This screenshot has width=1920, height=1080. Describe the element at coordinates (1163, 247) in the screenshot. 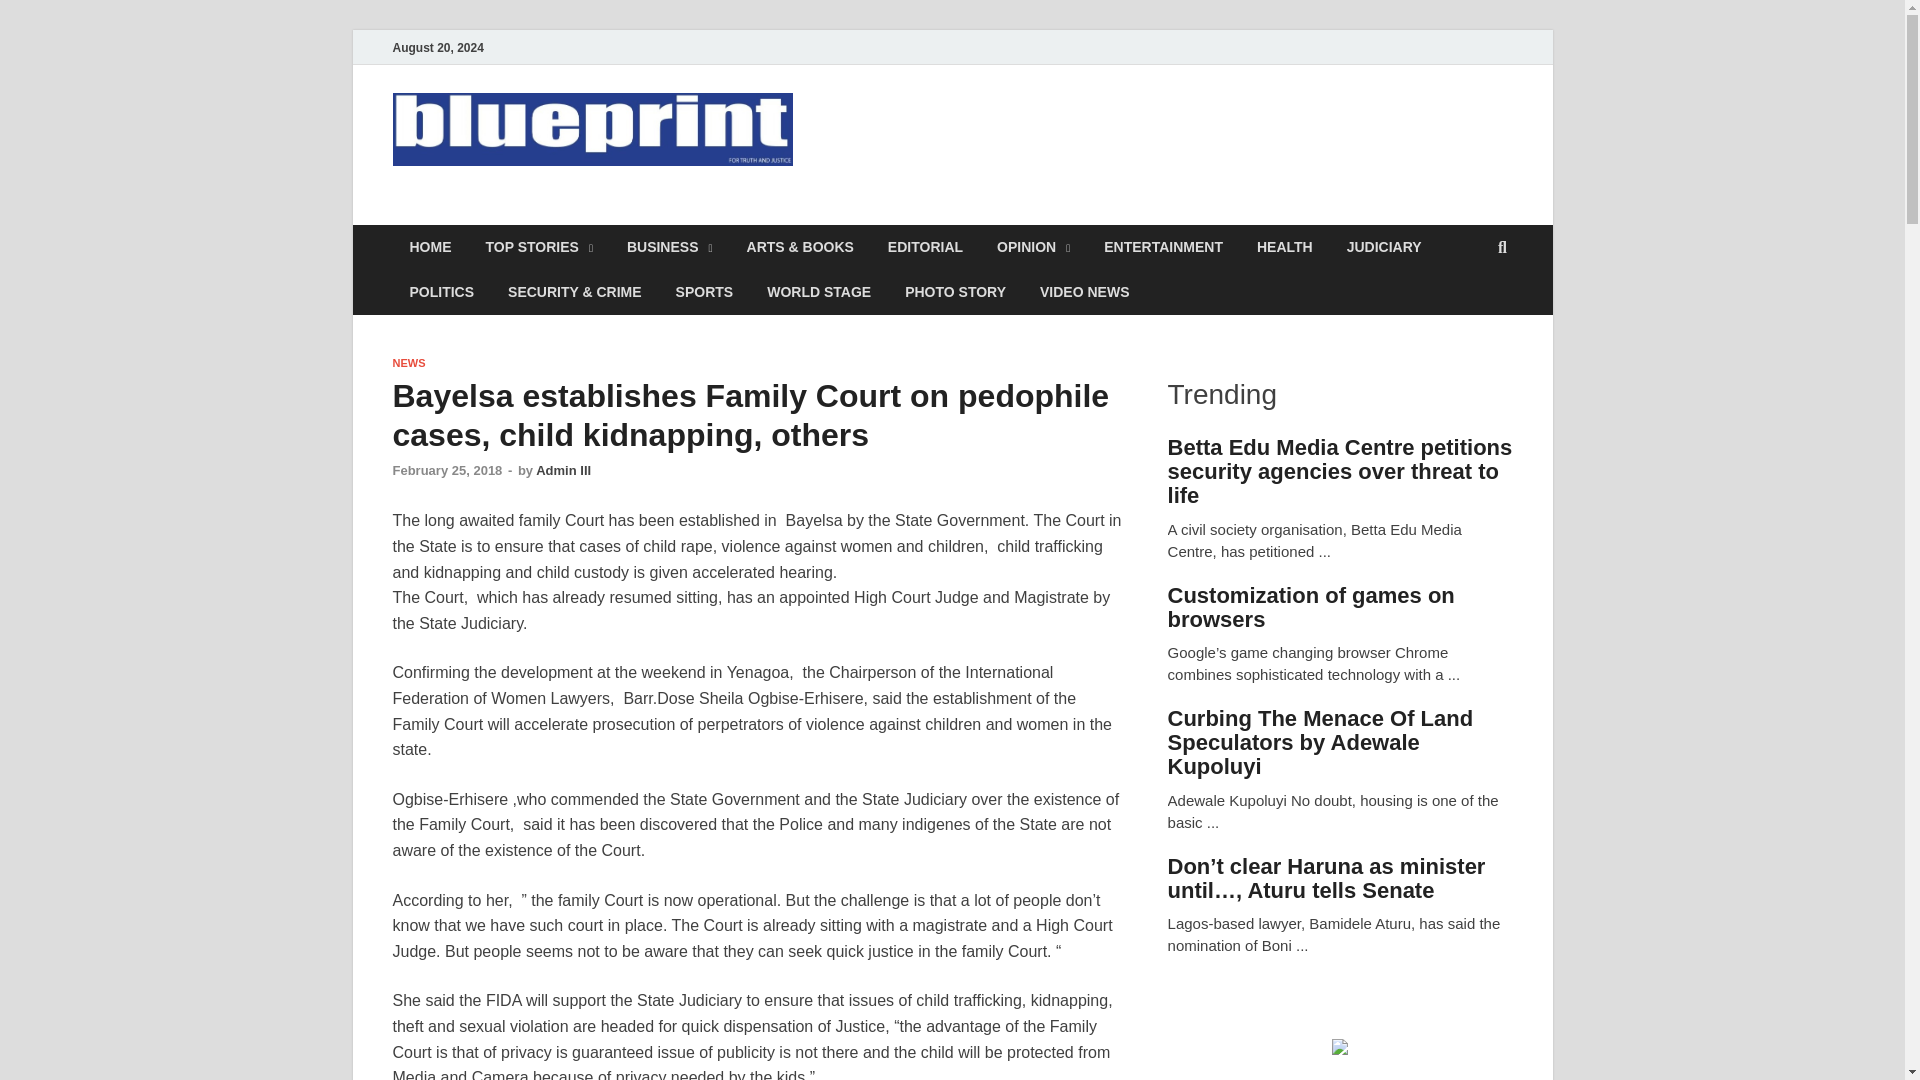

I see `ENTERTAINMENT` at that location.